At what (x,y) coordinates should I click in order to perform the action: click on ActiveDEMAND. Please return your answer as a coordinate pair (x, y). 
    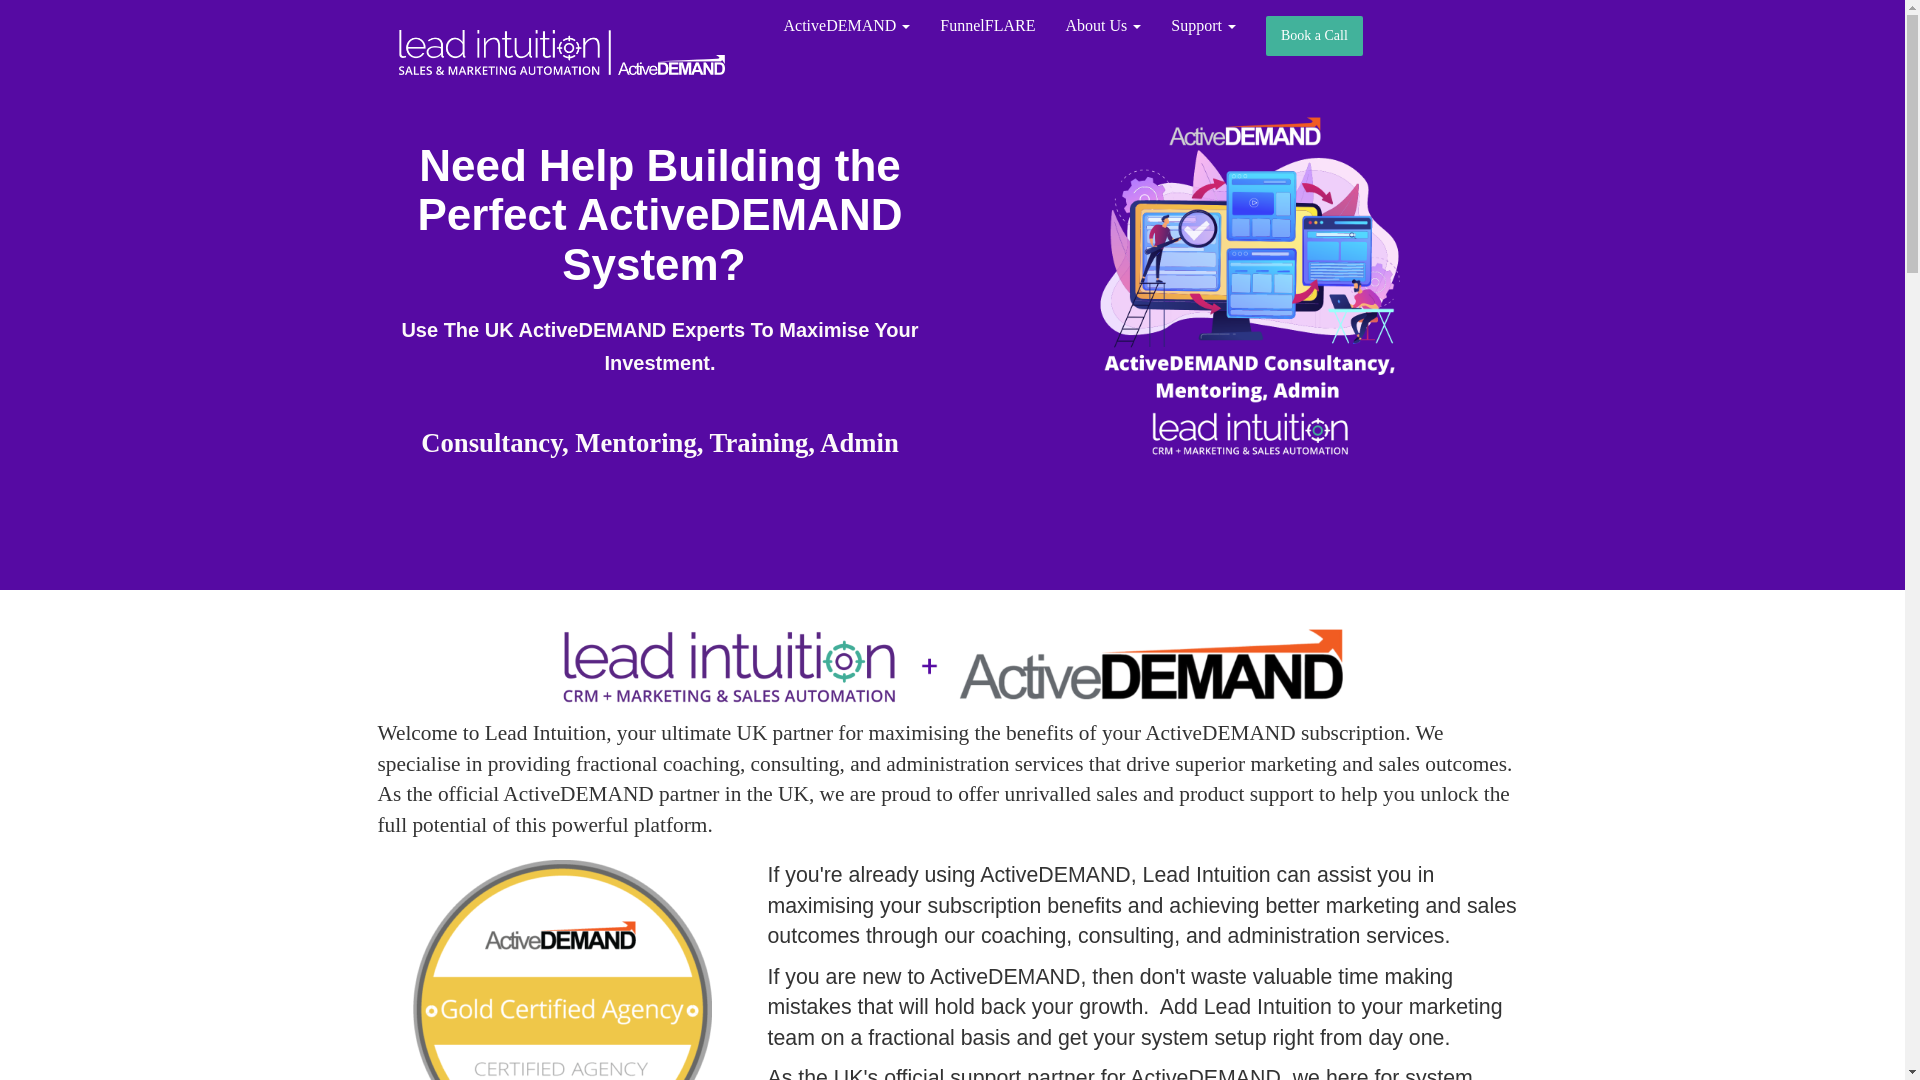
    Looking at the image, I should click on (846, 26).